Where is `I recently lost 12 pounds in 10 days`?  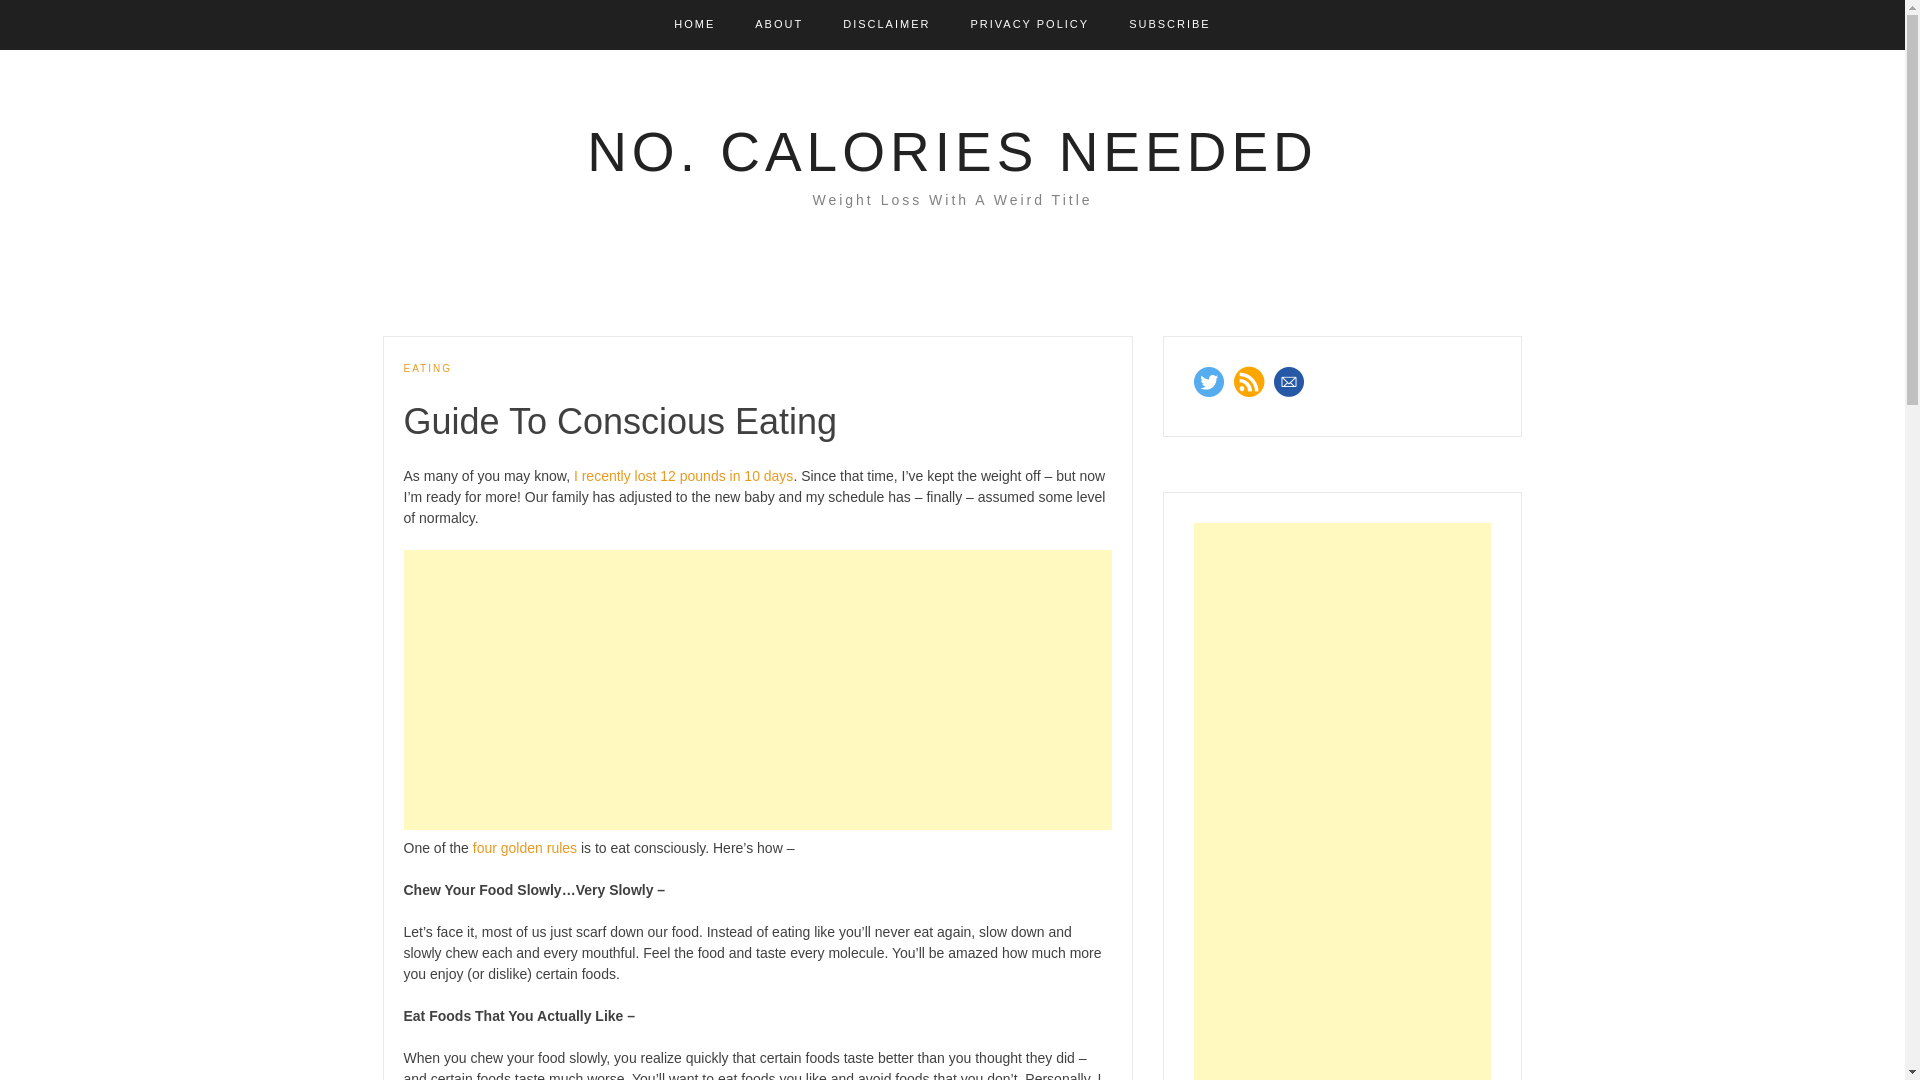
I recently lost 12 pounds in 10 days is located at coordinates (683, 475).